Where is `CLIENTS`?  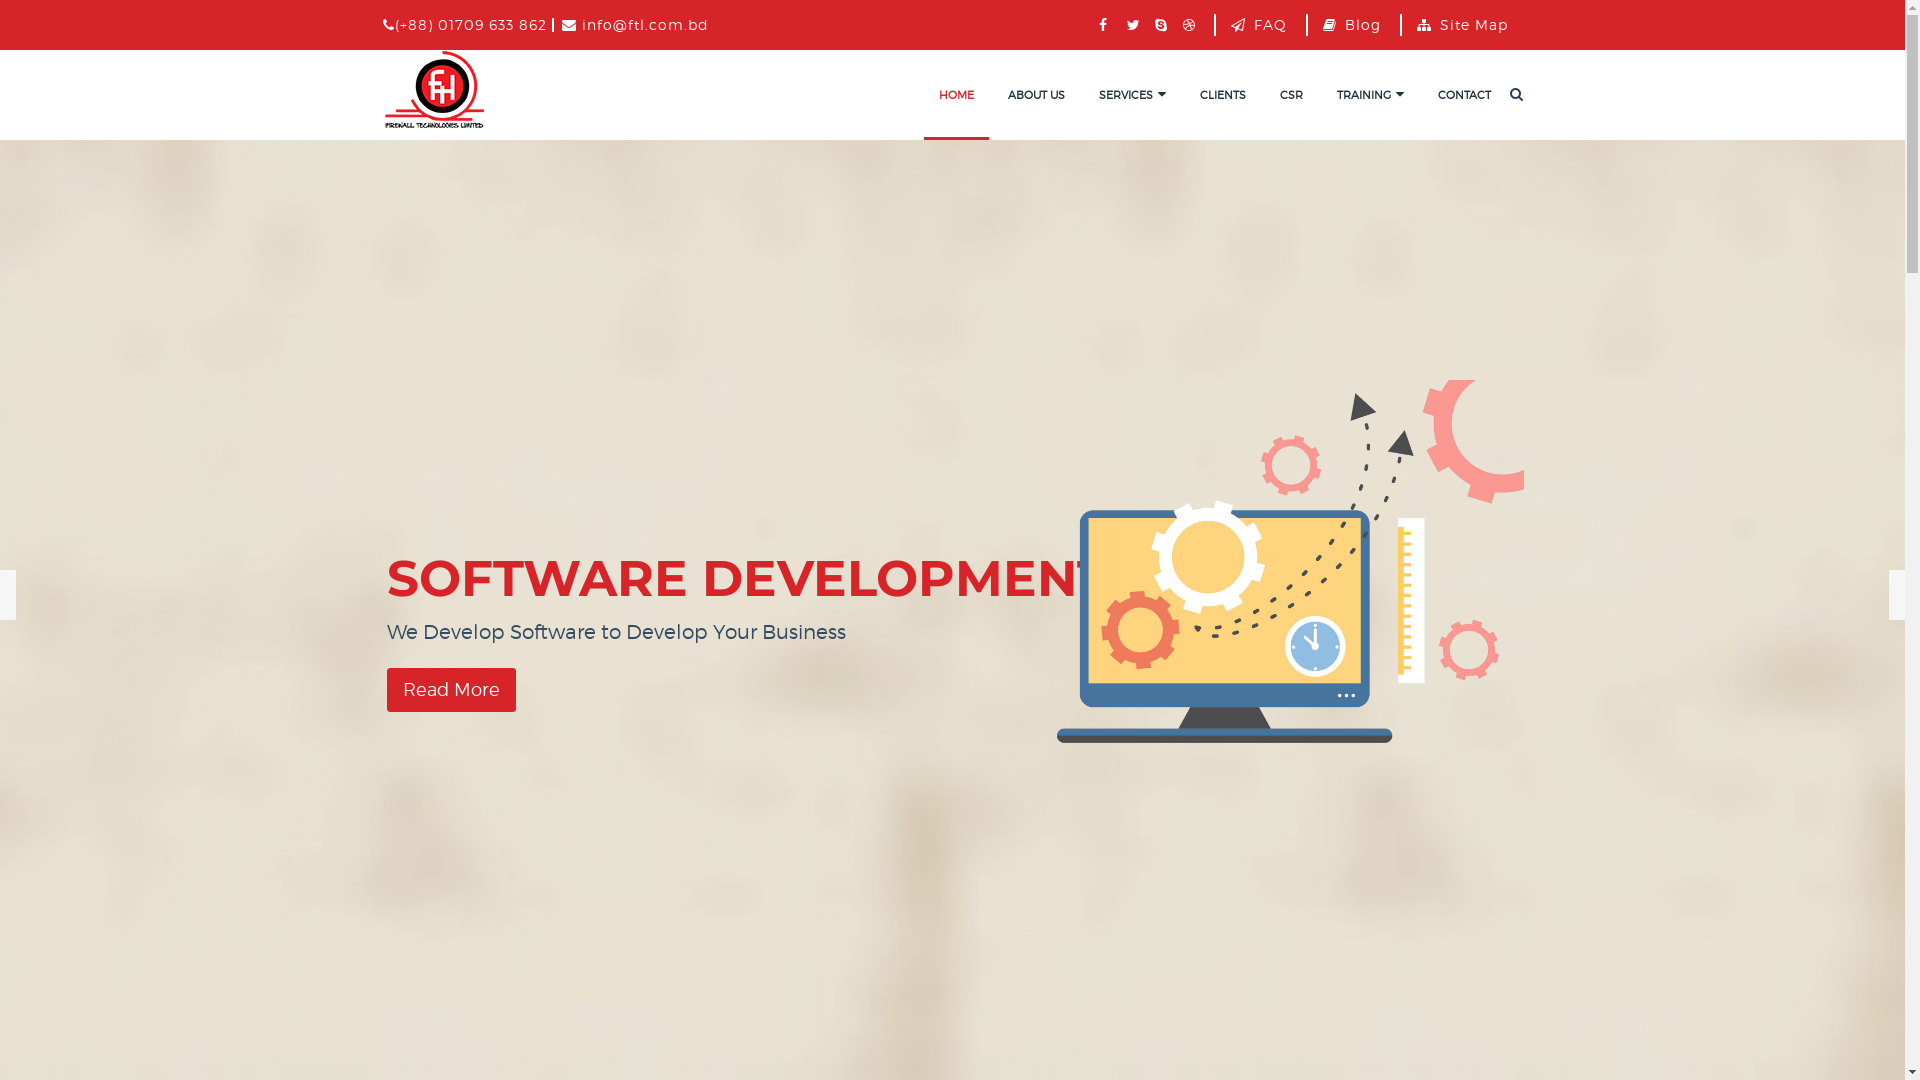 CLIENTS is located at coordinates (1222, 95).